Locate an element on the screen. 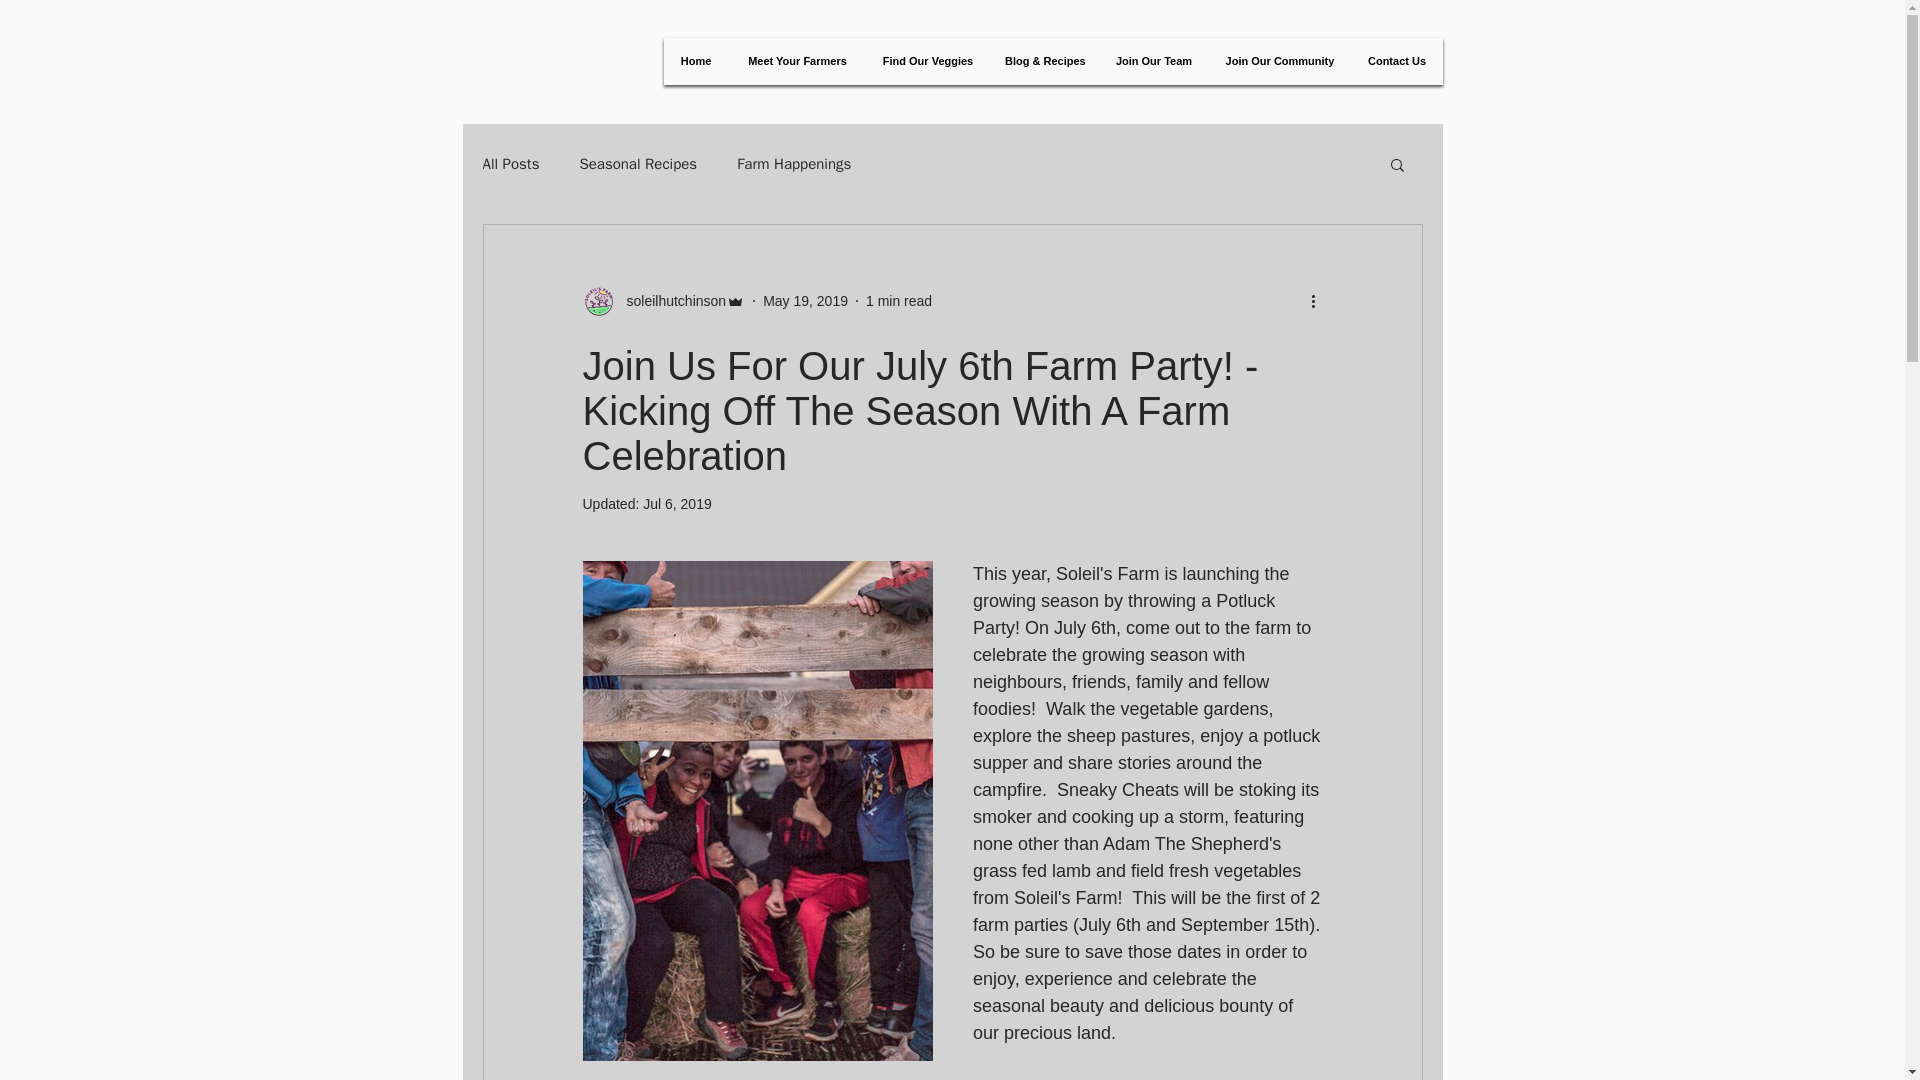  Jul 6, 2019 is located at coordinates (678, 503).